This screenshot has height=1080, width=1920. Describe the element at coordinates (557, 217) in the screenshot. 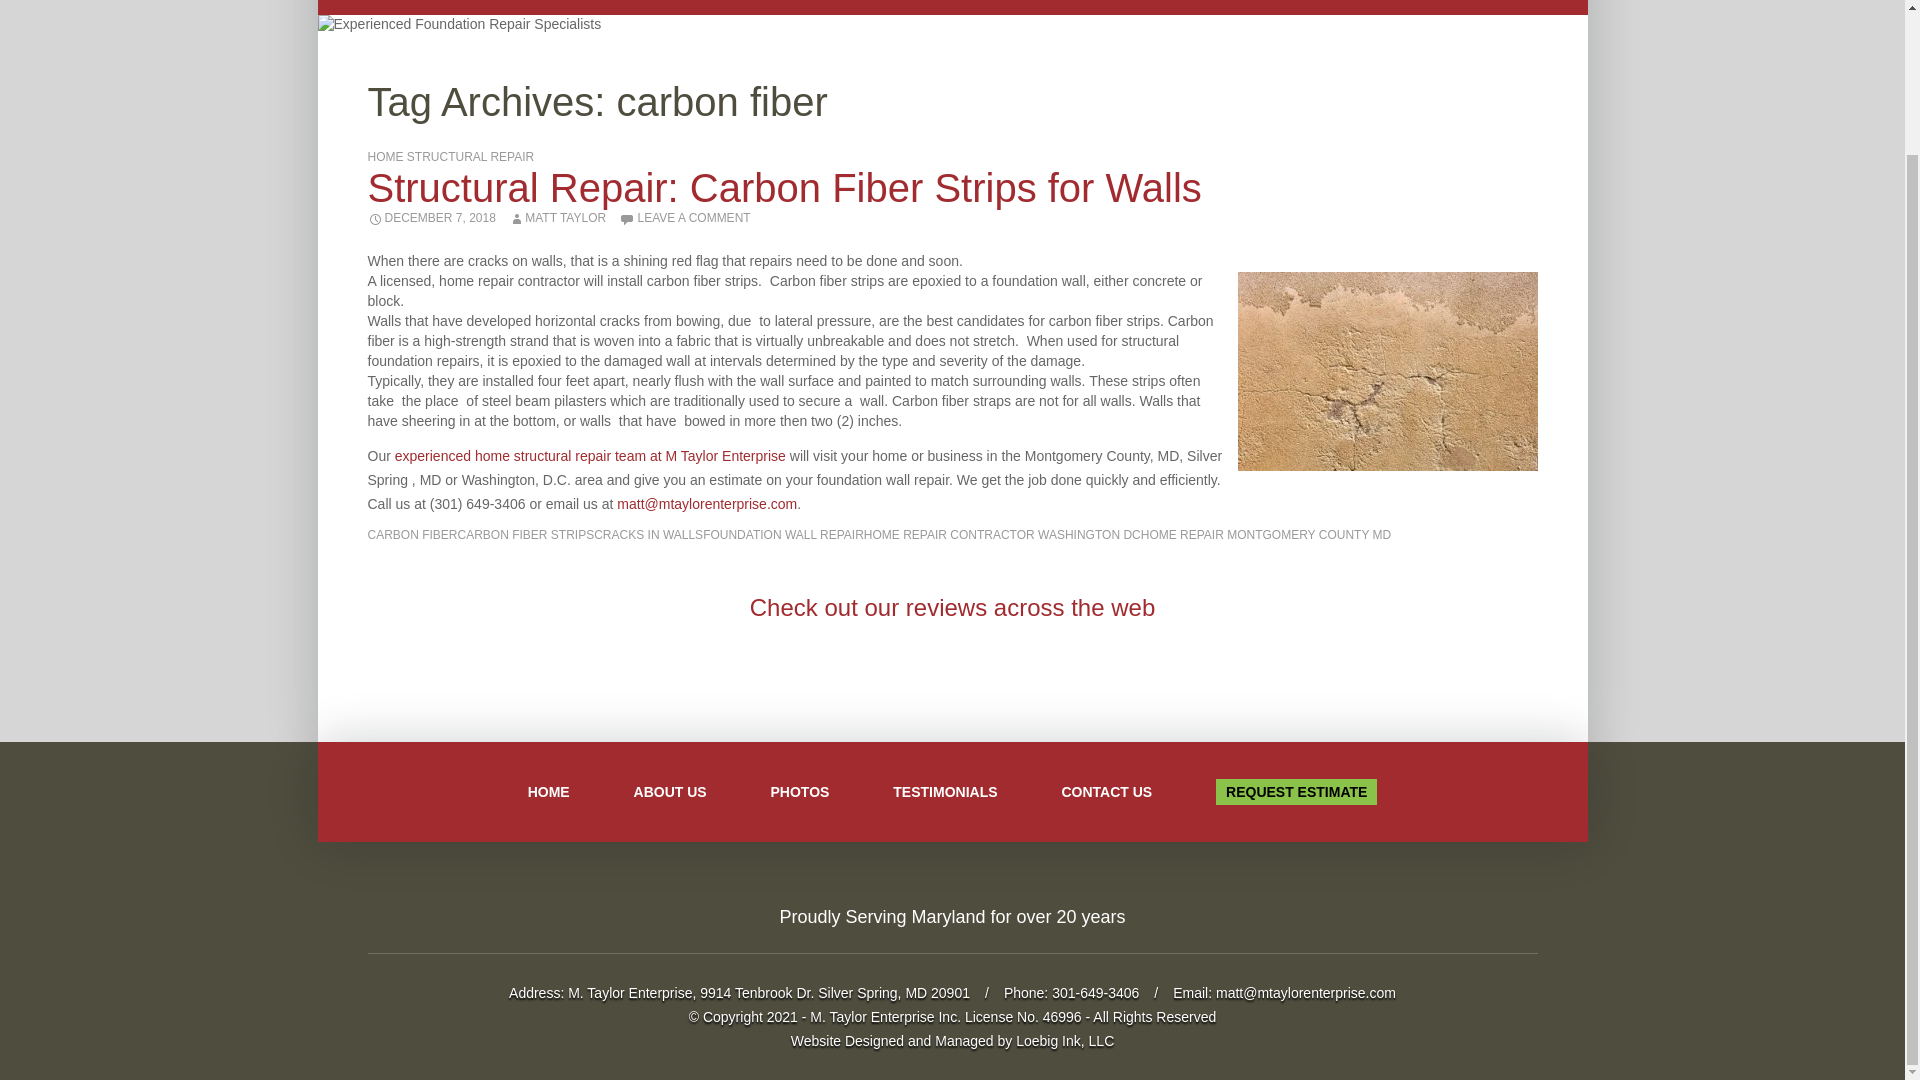

I see `MATT TAYLOR` at that location.